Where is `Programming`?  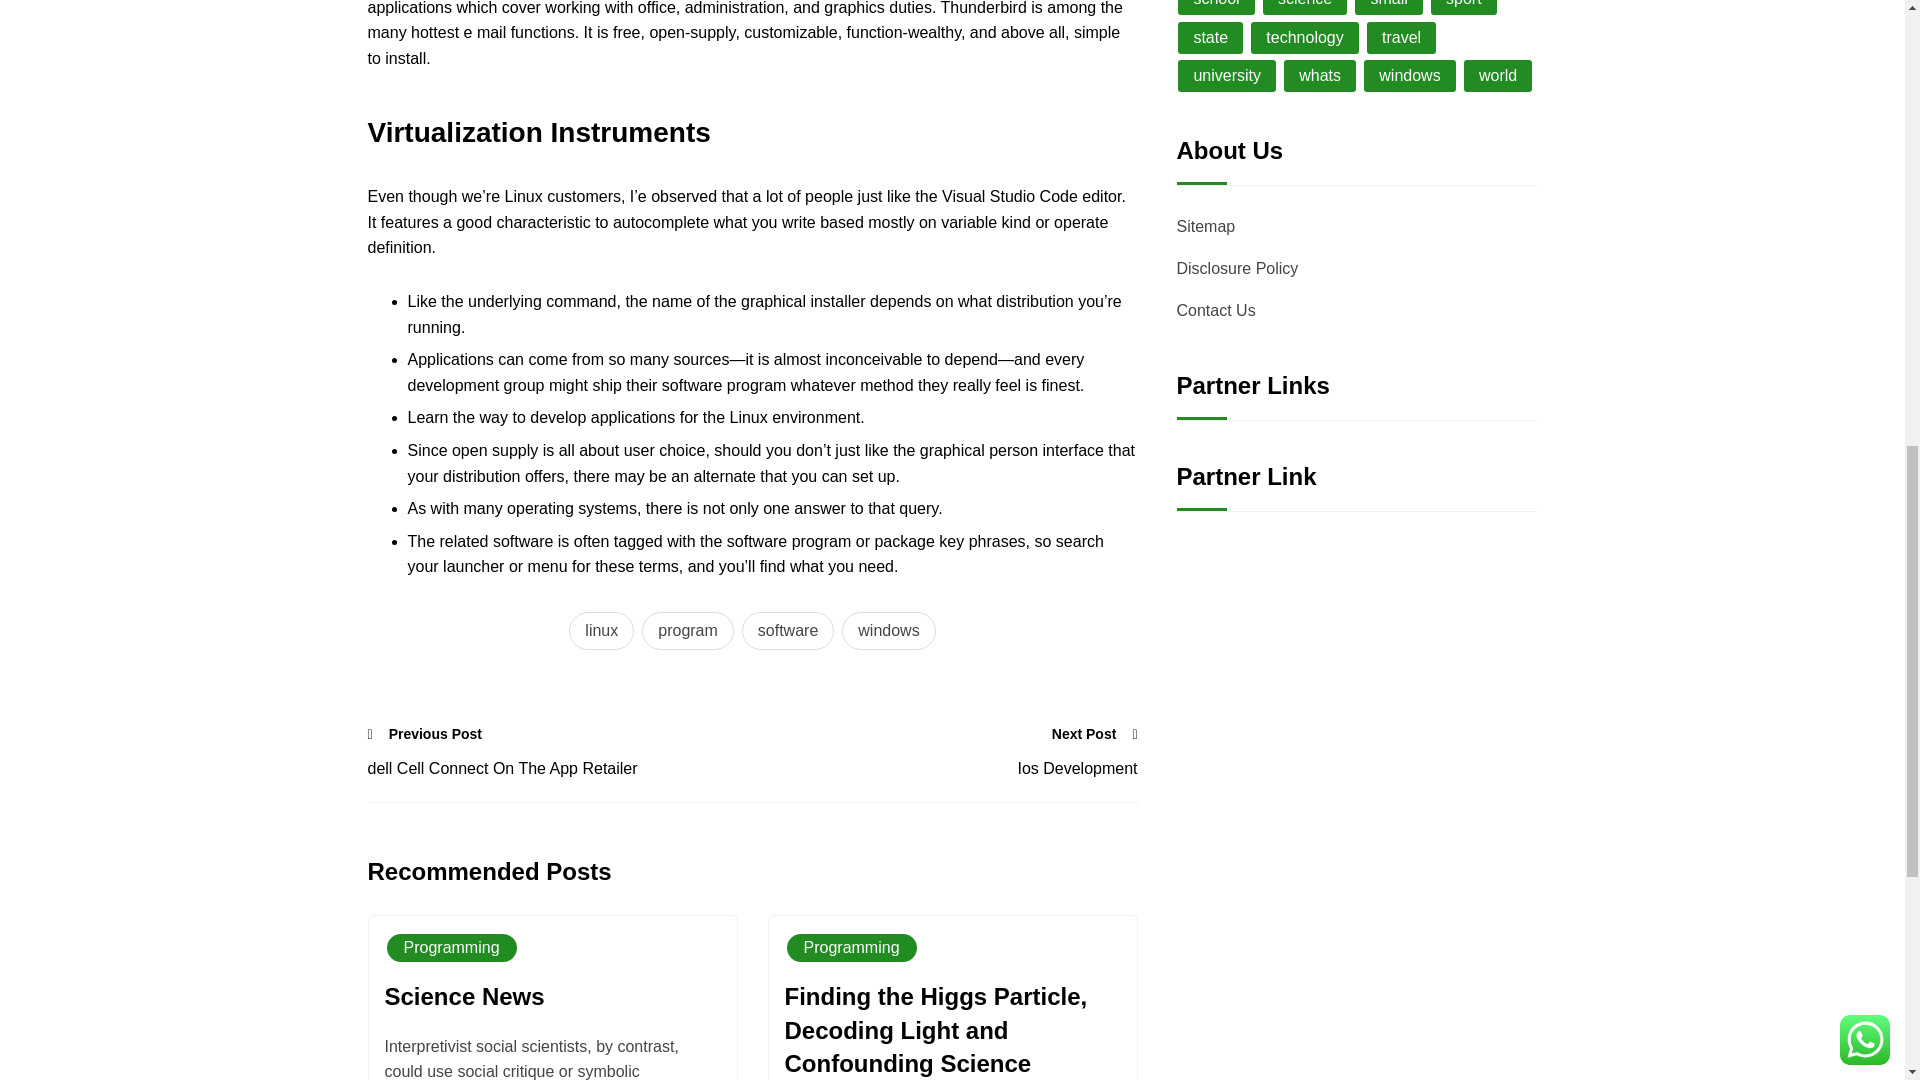 Programming is located at coordinates (451, 948).